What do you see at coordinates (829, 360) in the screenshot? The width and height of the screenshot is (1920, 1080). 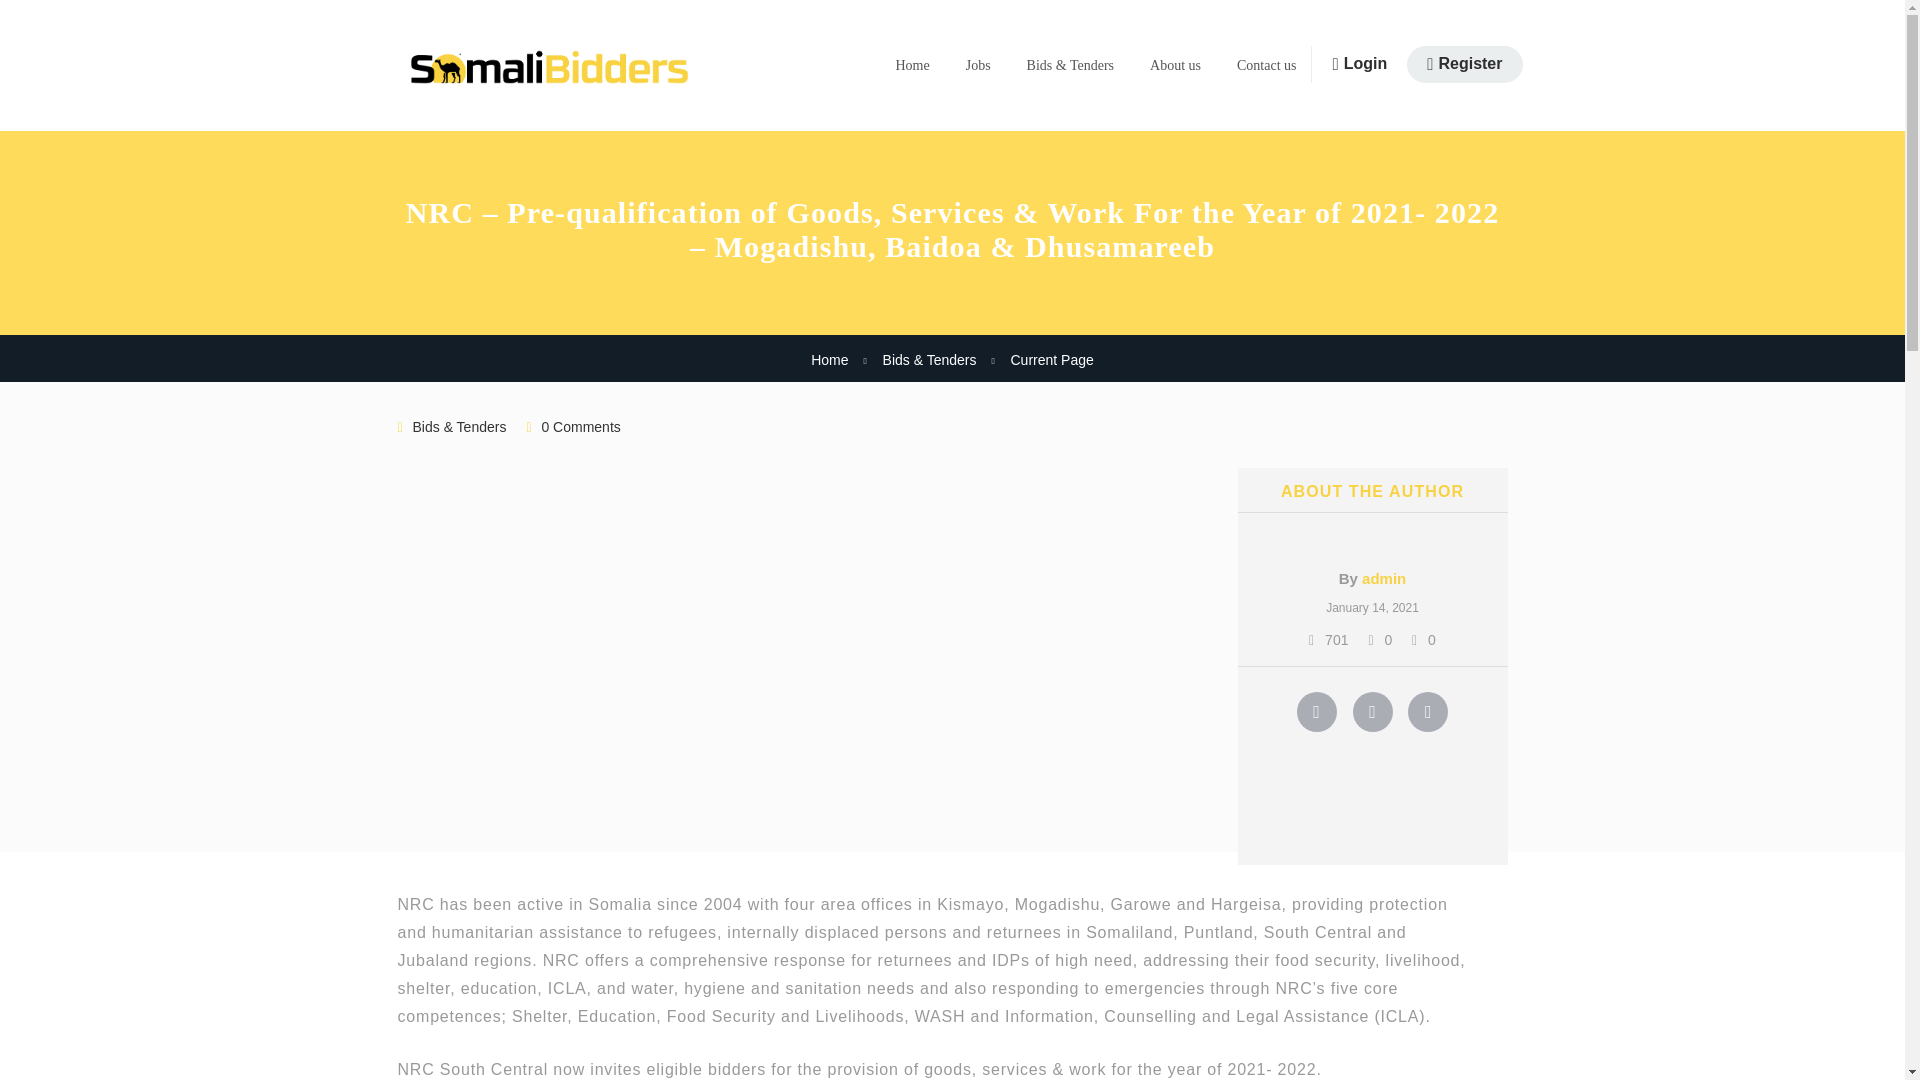 I see `Home` at bounding box center [829, 360].